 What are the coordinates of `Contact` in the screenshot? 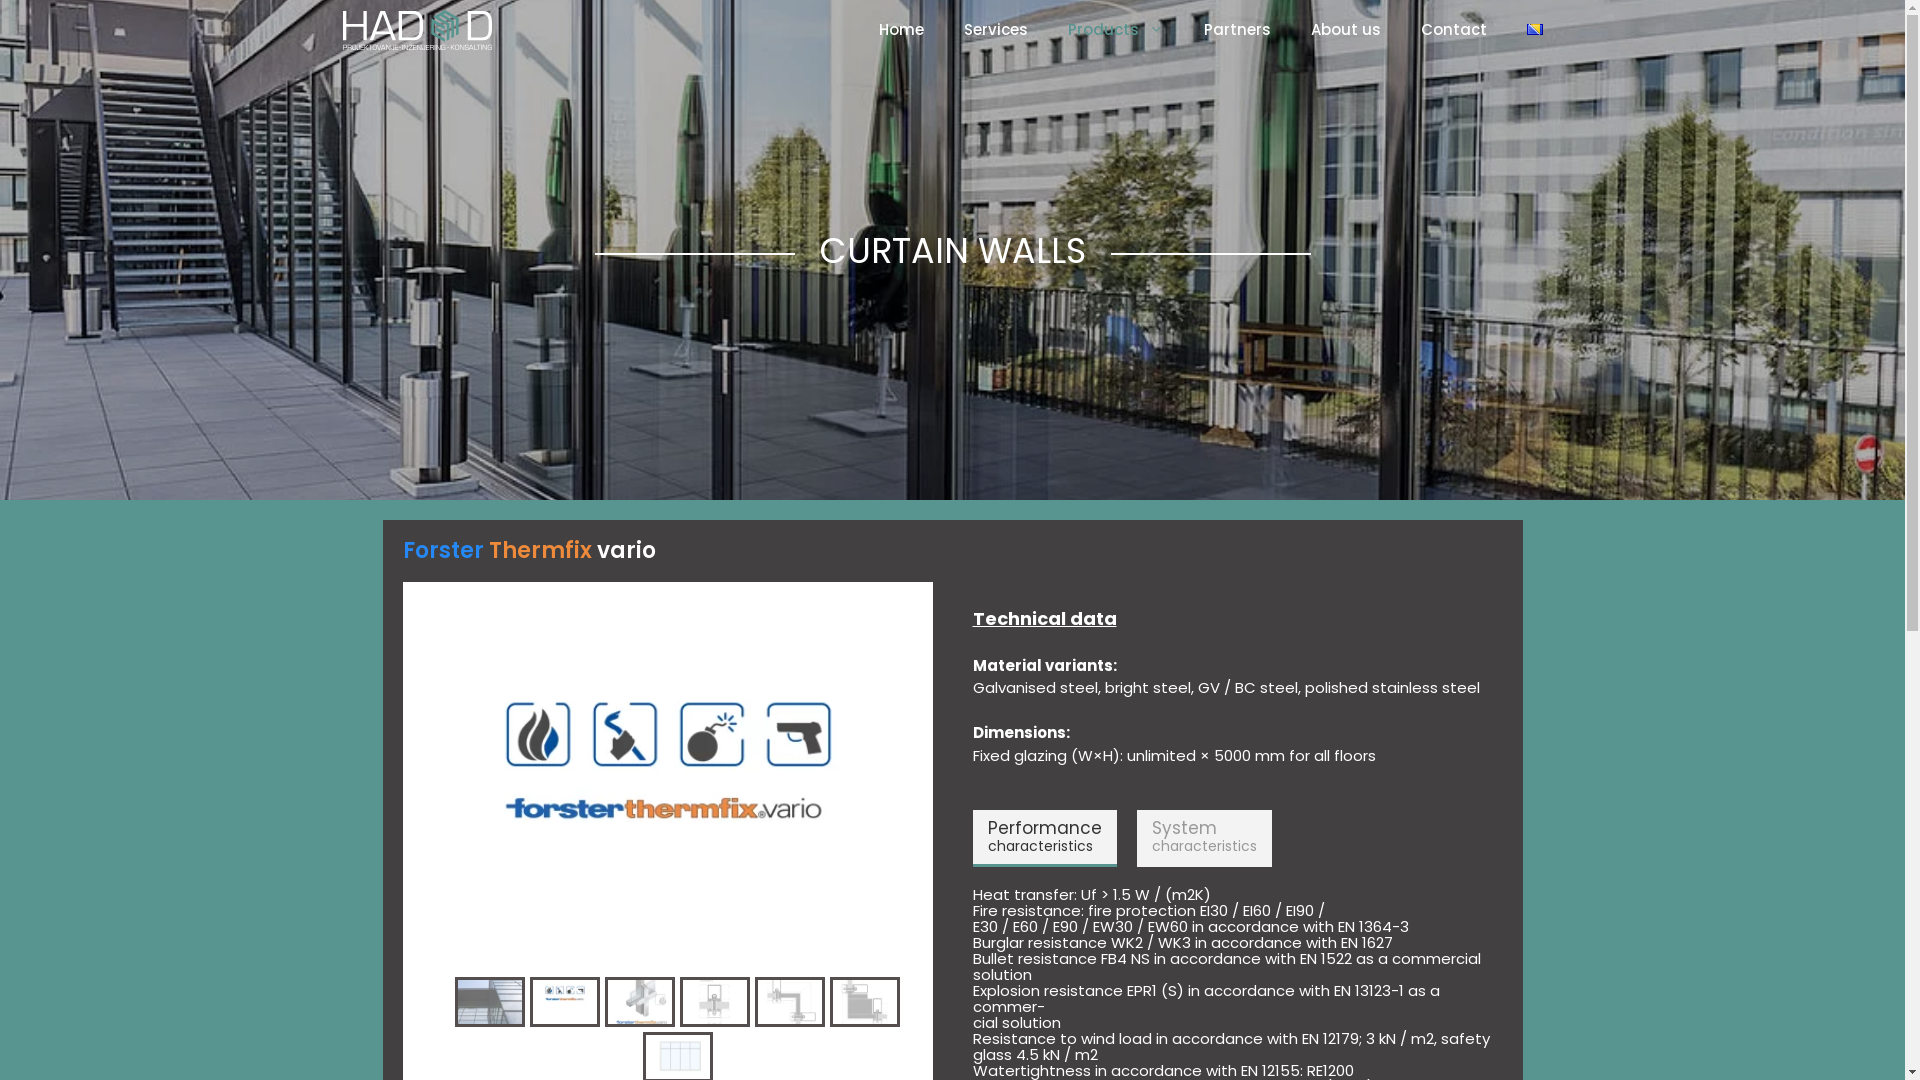 It's located at (1453, 30).